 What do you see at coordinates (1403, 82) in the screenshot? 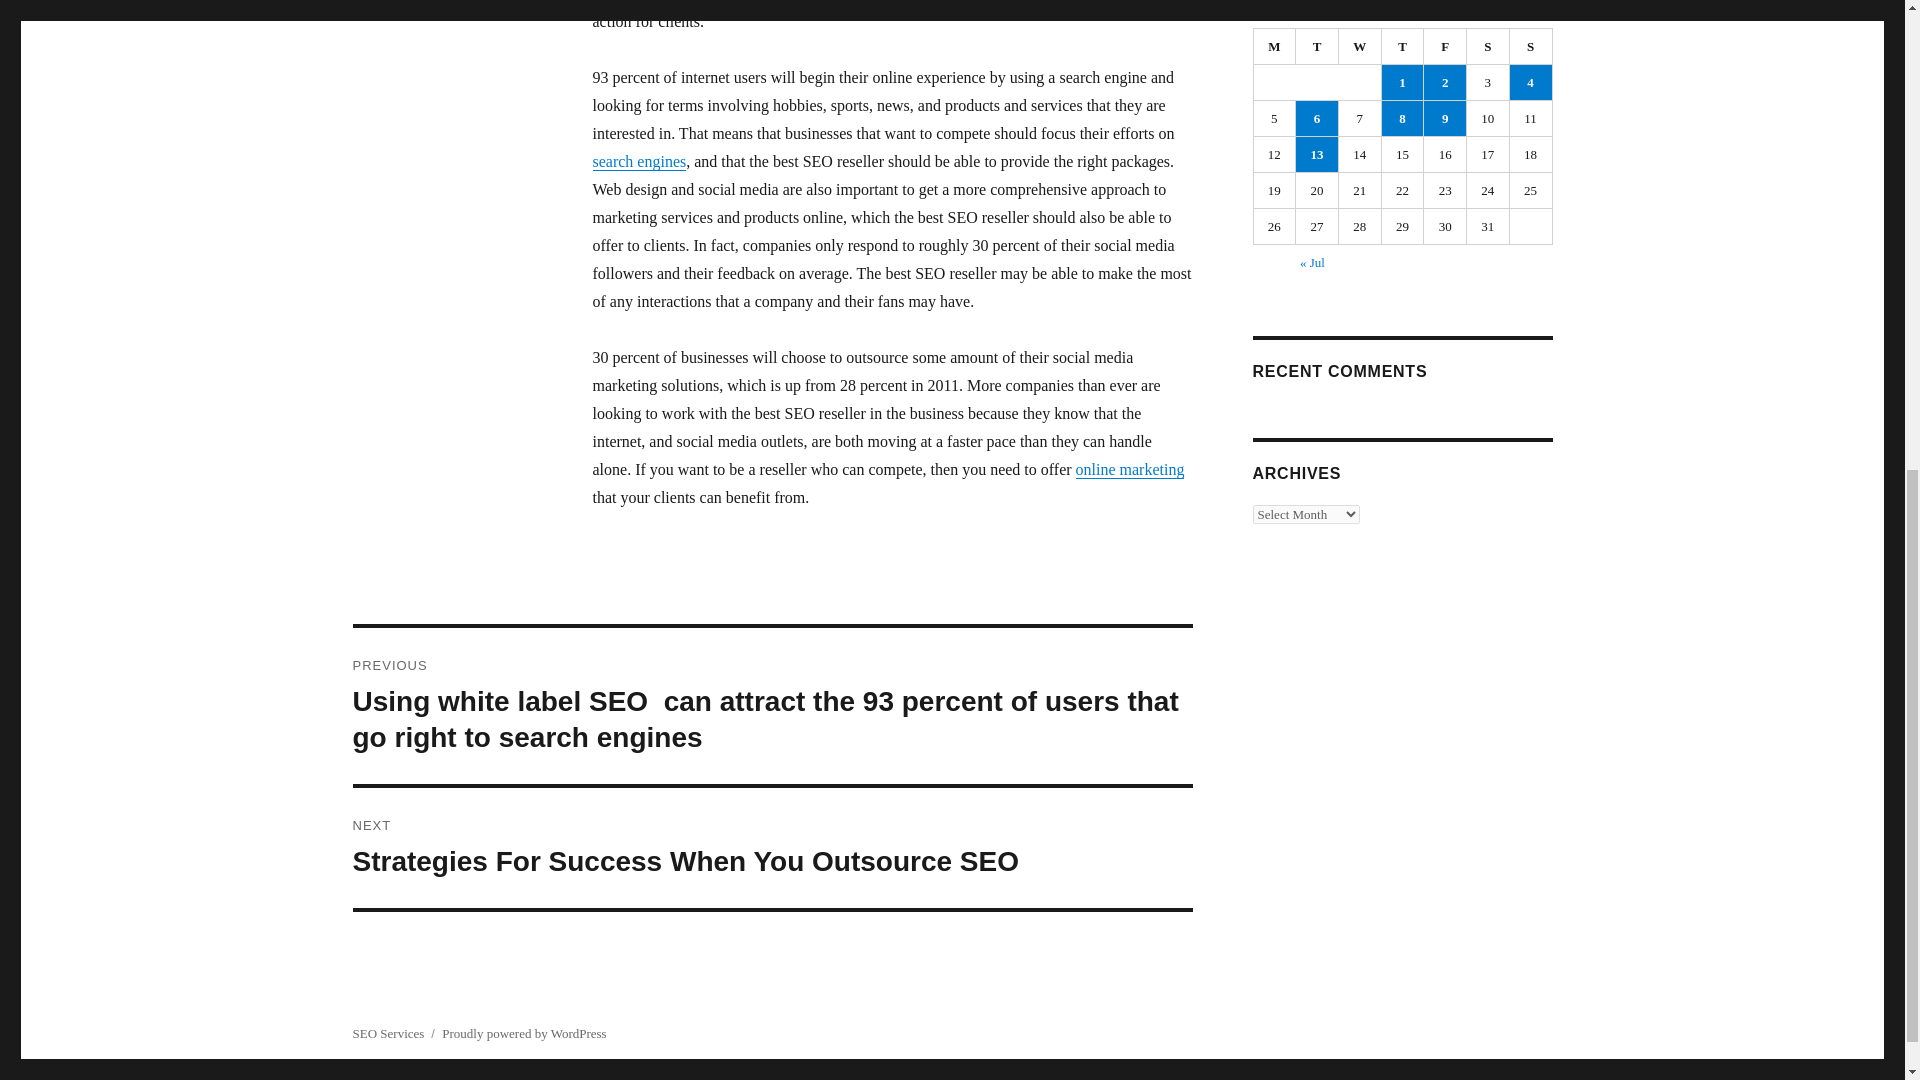
I see `1` at bounding box center [1403, 82].